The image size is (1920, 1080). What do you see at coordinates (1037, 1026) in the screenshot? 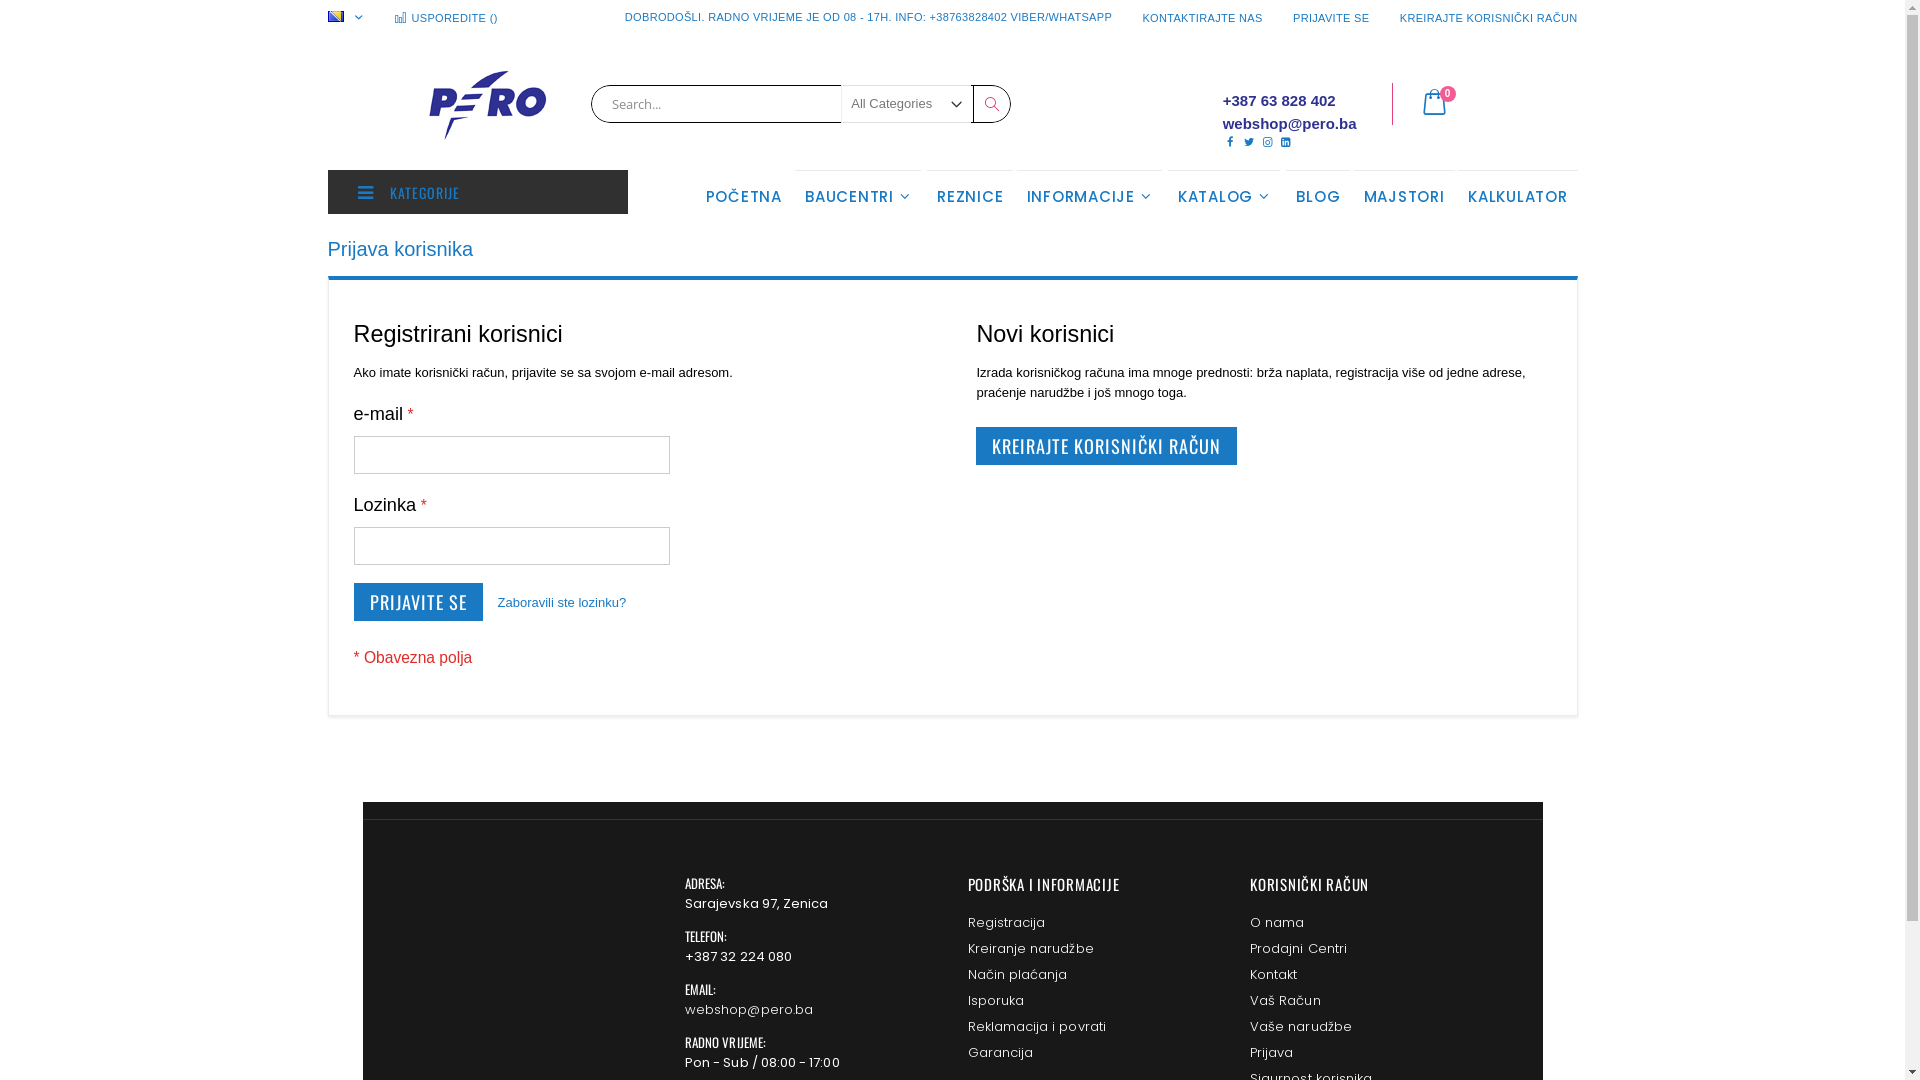
I see `Reklamacija i povrati` at bounding box center [1037, 1026].